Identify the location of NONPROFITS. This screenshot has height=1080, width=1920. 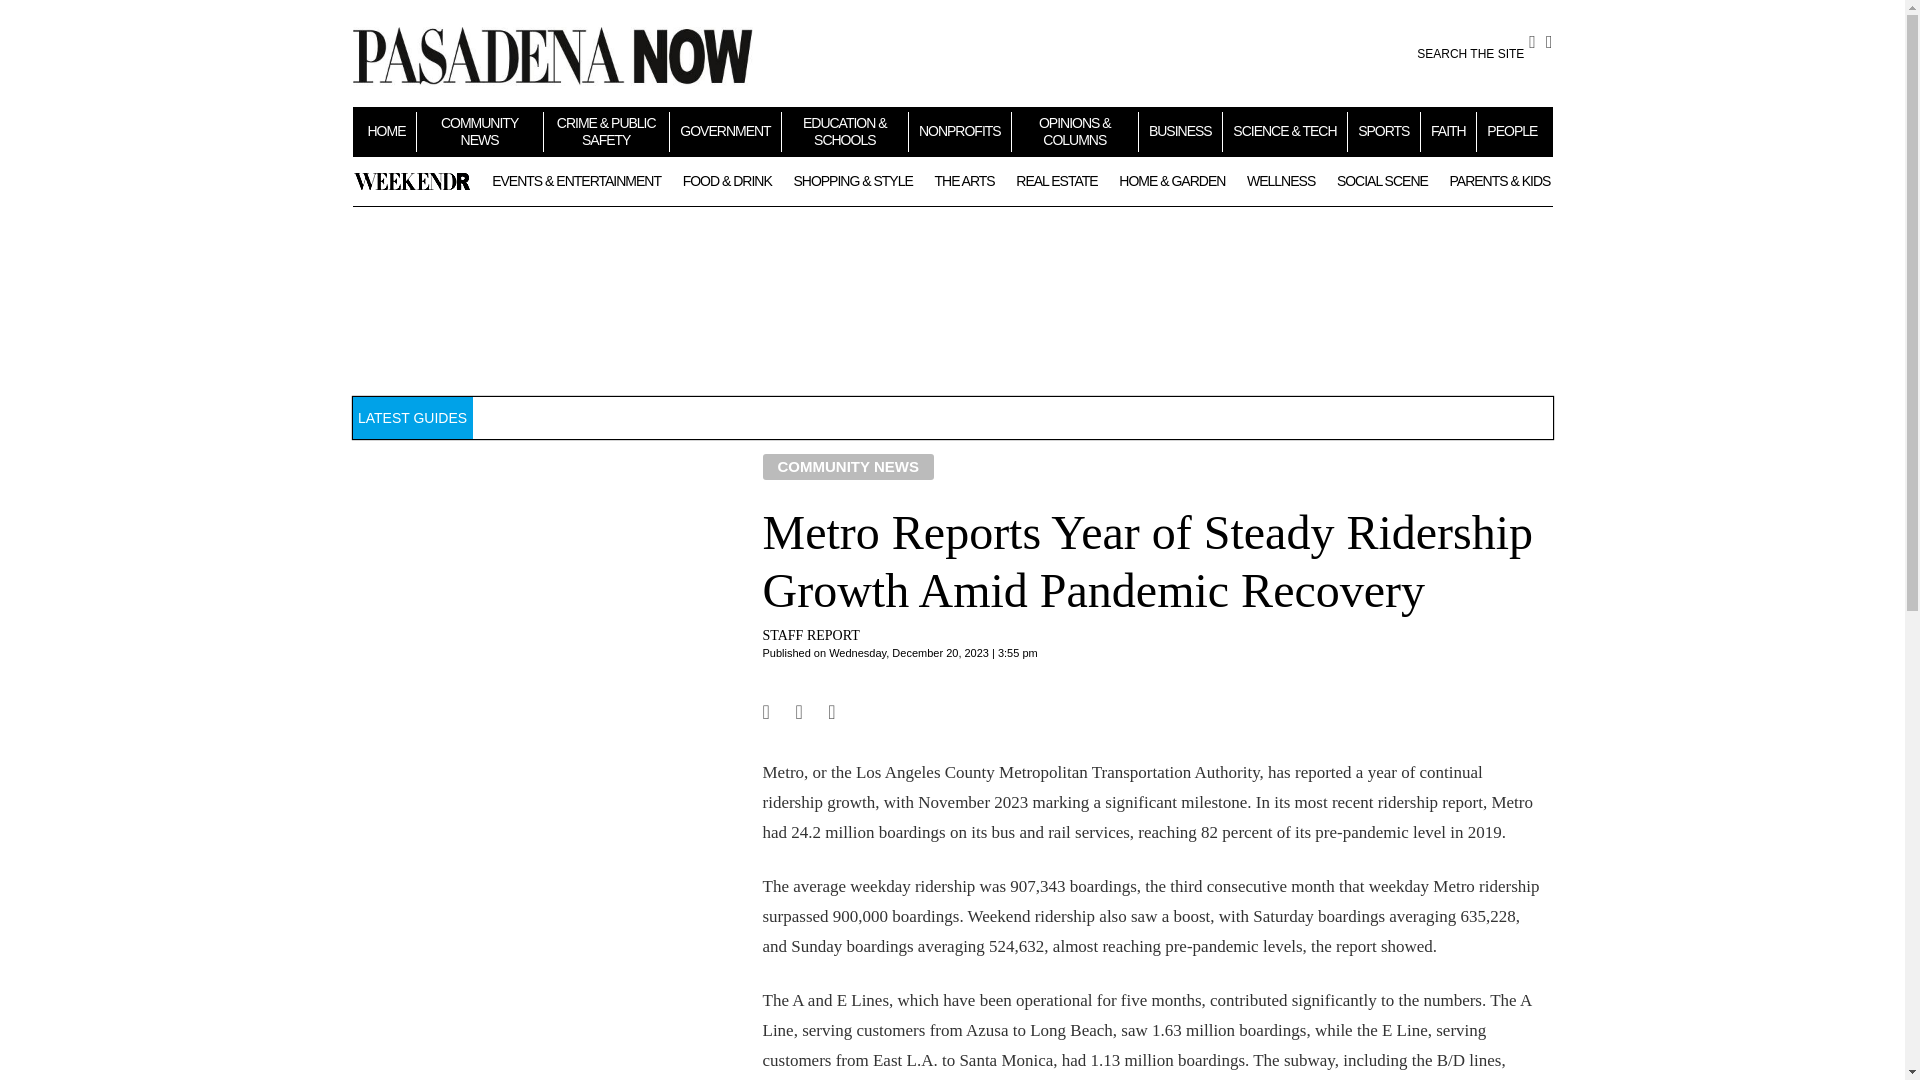
(960, 131).